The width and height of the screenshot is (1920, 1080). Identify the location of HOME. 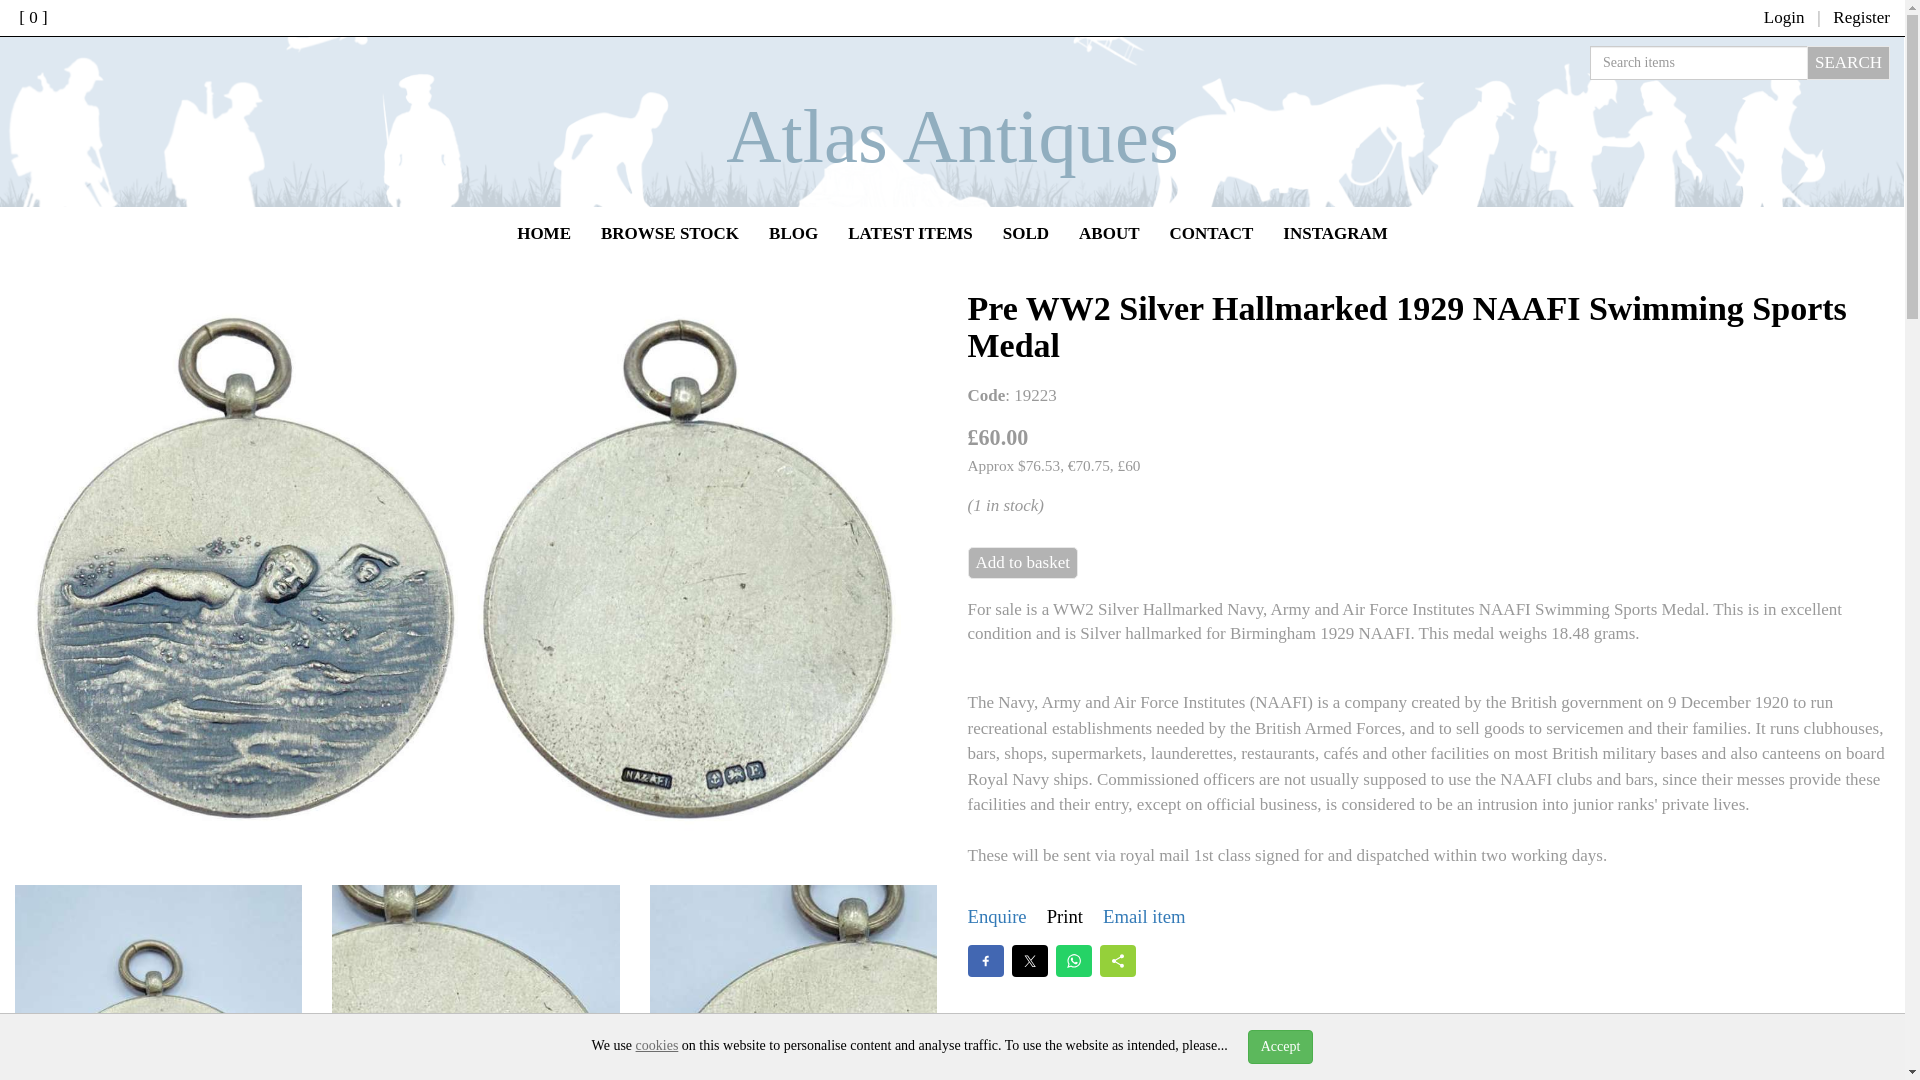
(543, 234).